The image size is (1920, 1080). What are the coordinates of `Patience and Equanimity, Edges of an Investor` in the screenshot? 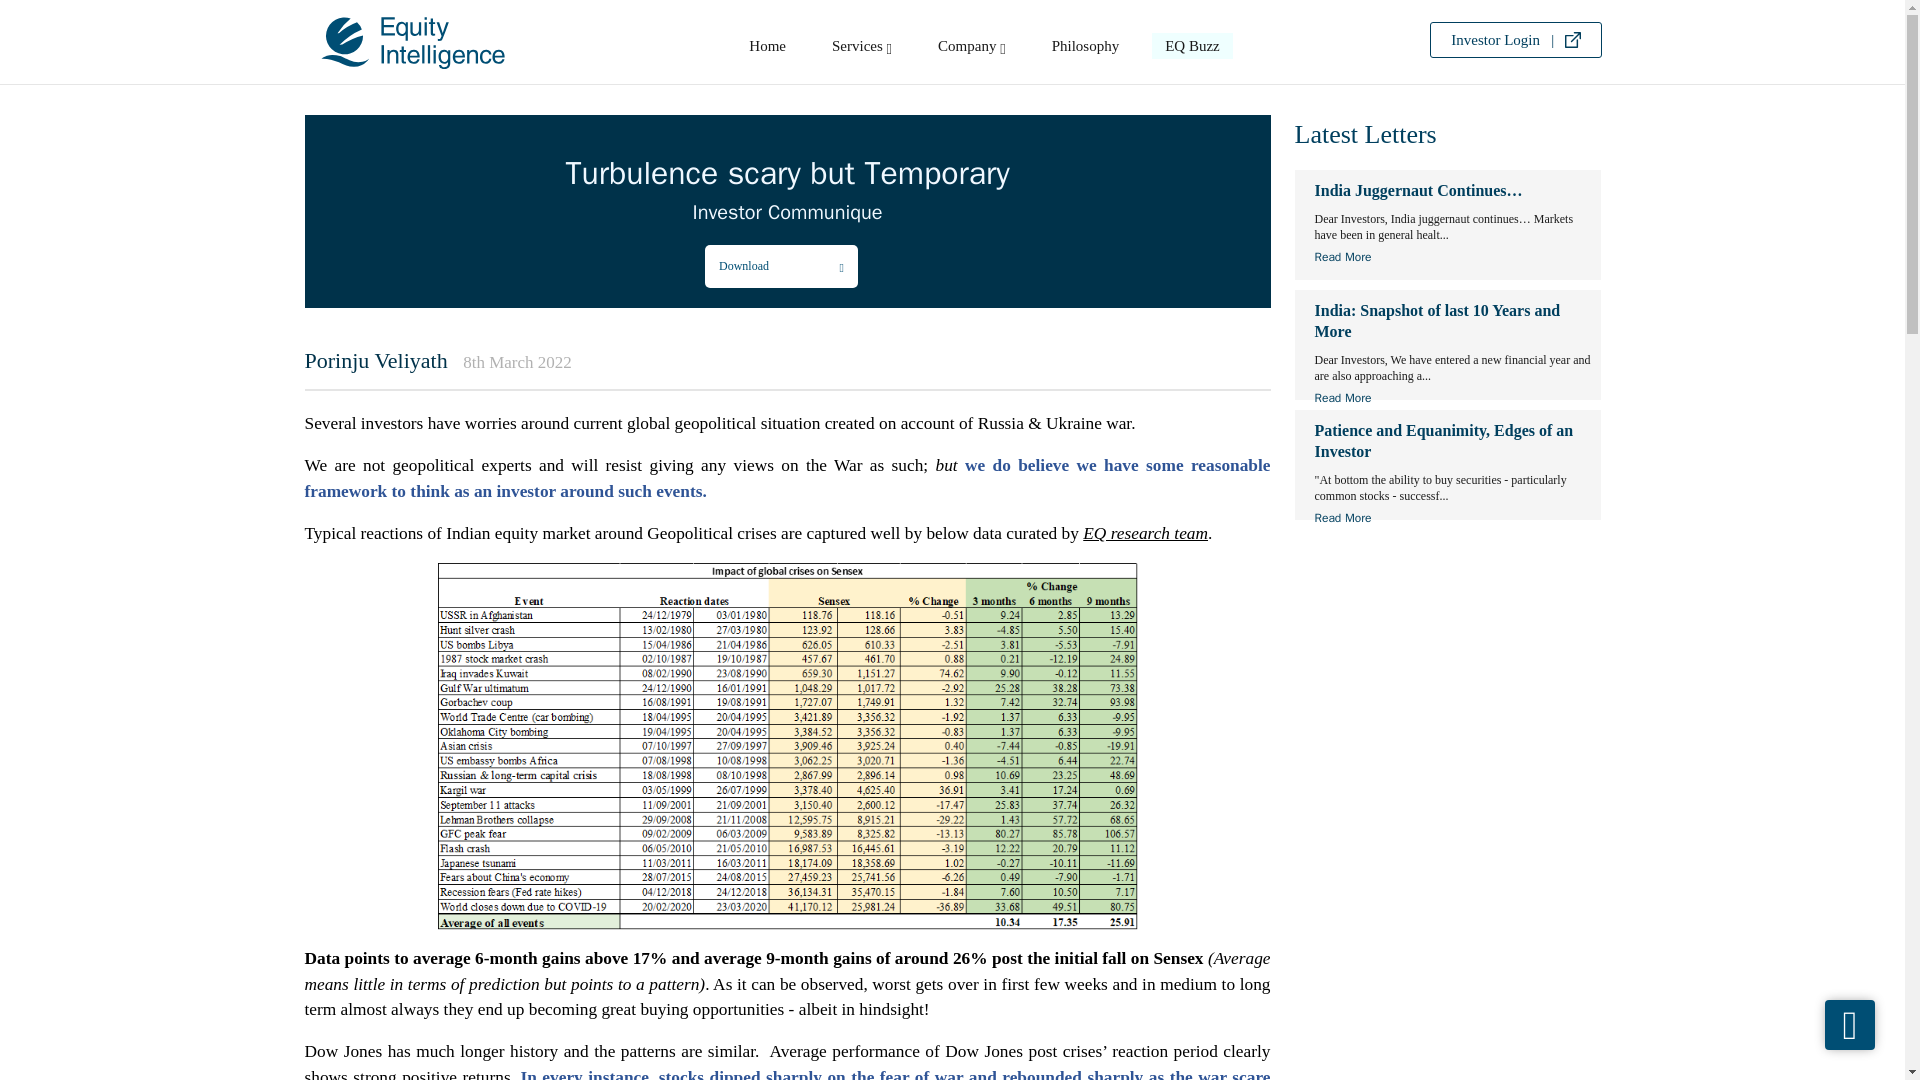 It's located at (1451, 446).